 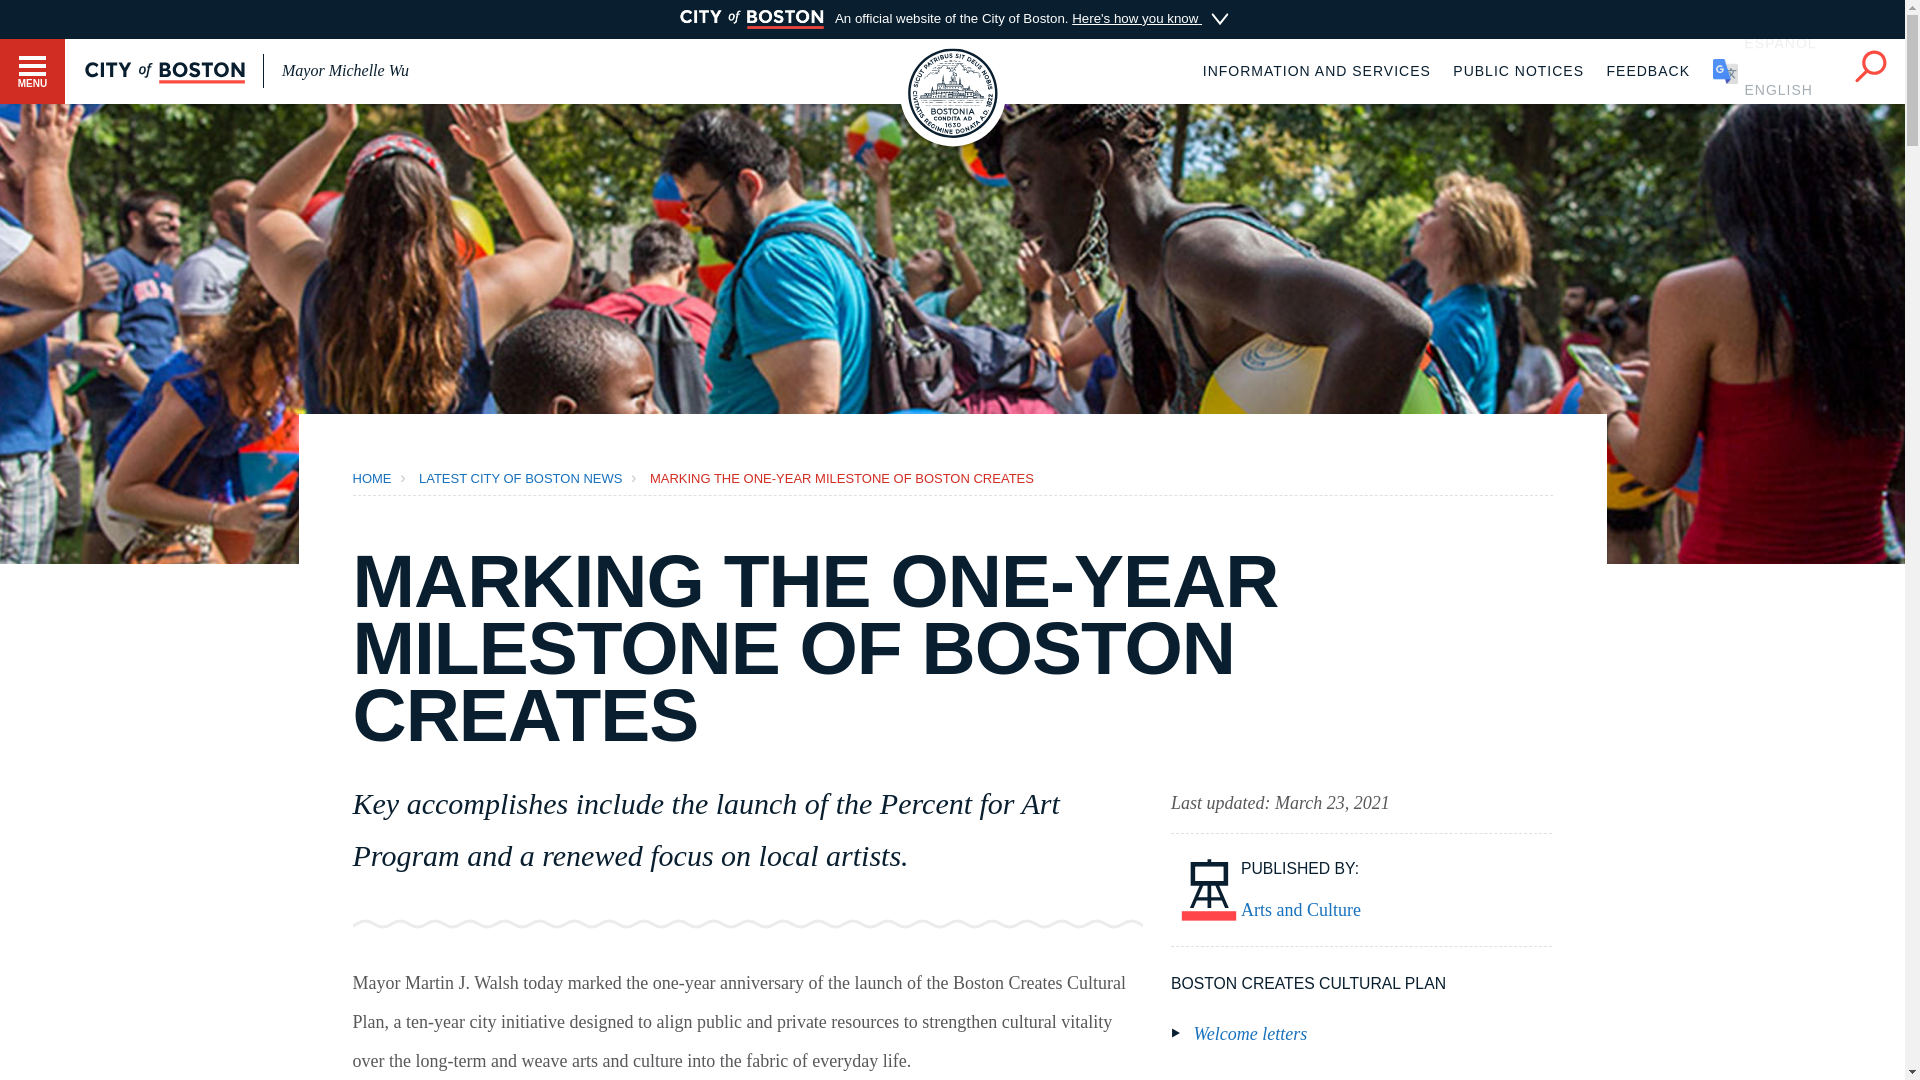 I want to click on ENGLISH, so click(x=1772, y=70).